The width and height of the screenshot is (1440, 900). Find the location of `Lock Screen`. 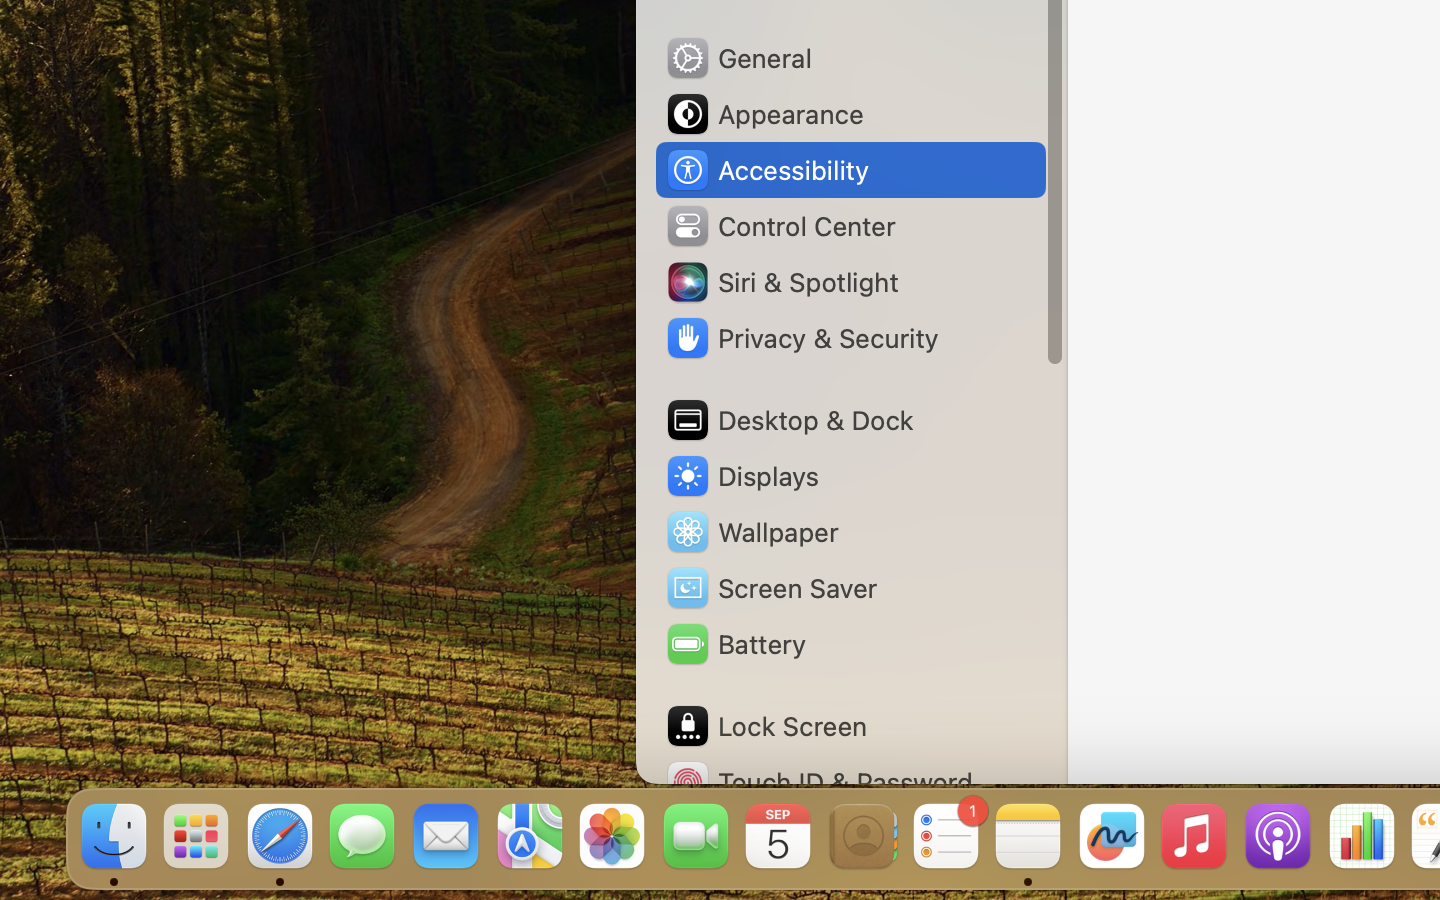

Lock Screen is located at coordinates (766, 726).